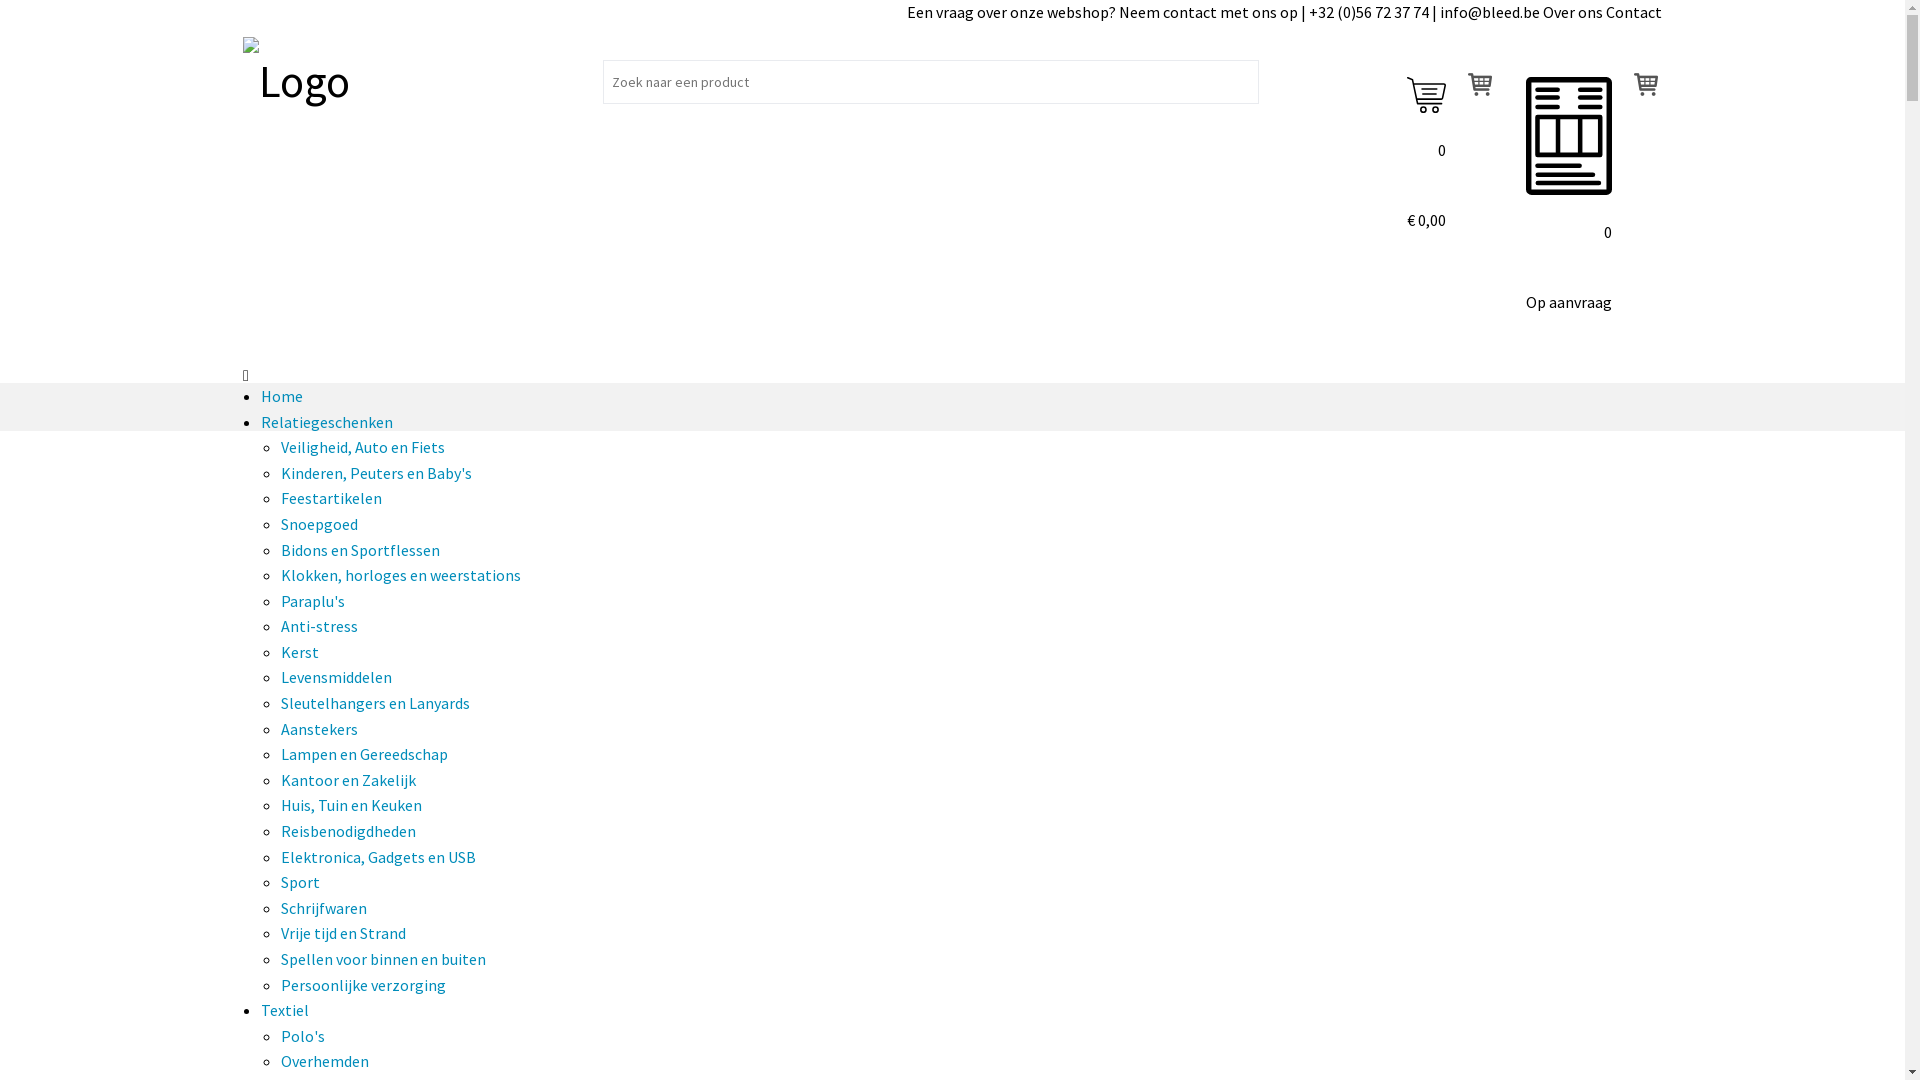 This screenshot has width=1920, height=1080. What do you see at coordinates (282, 396) in the screenshot?
I see `Home` at bounding box center [282, 396].